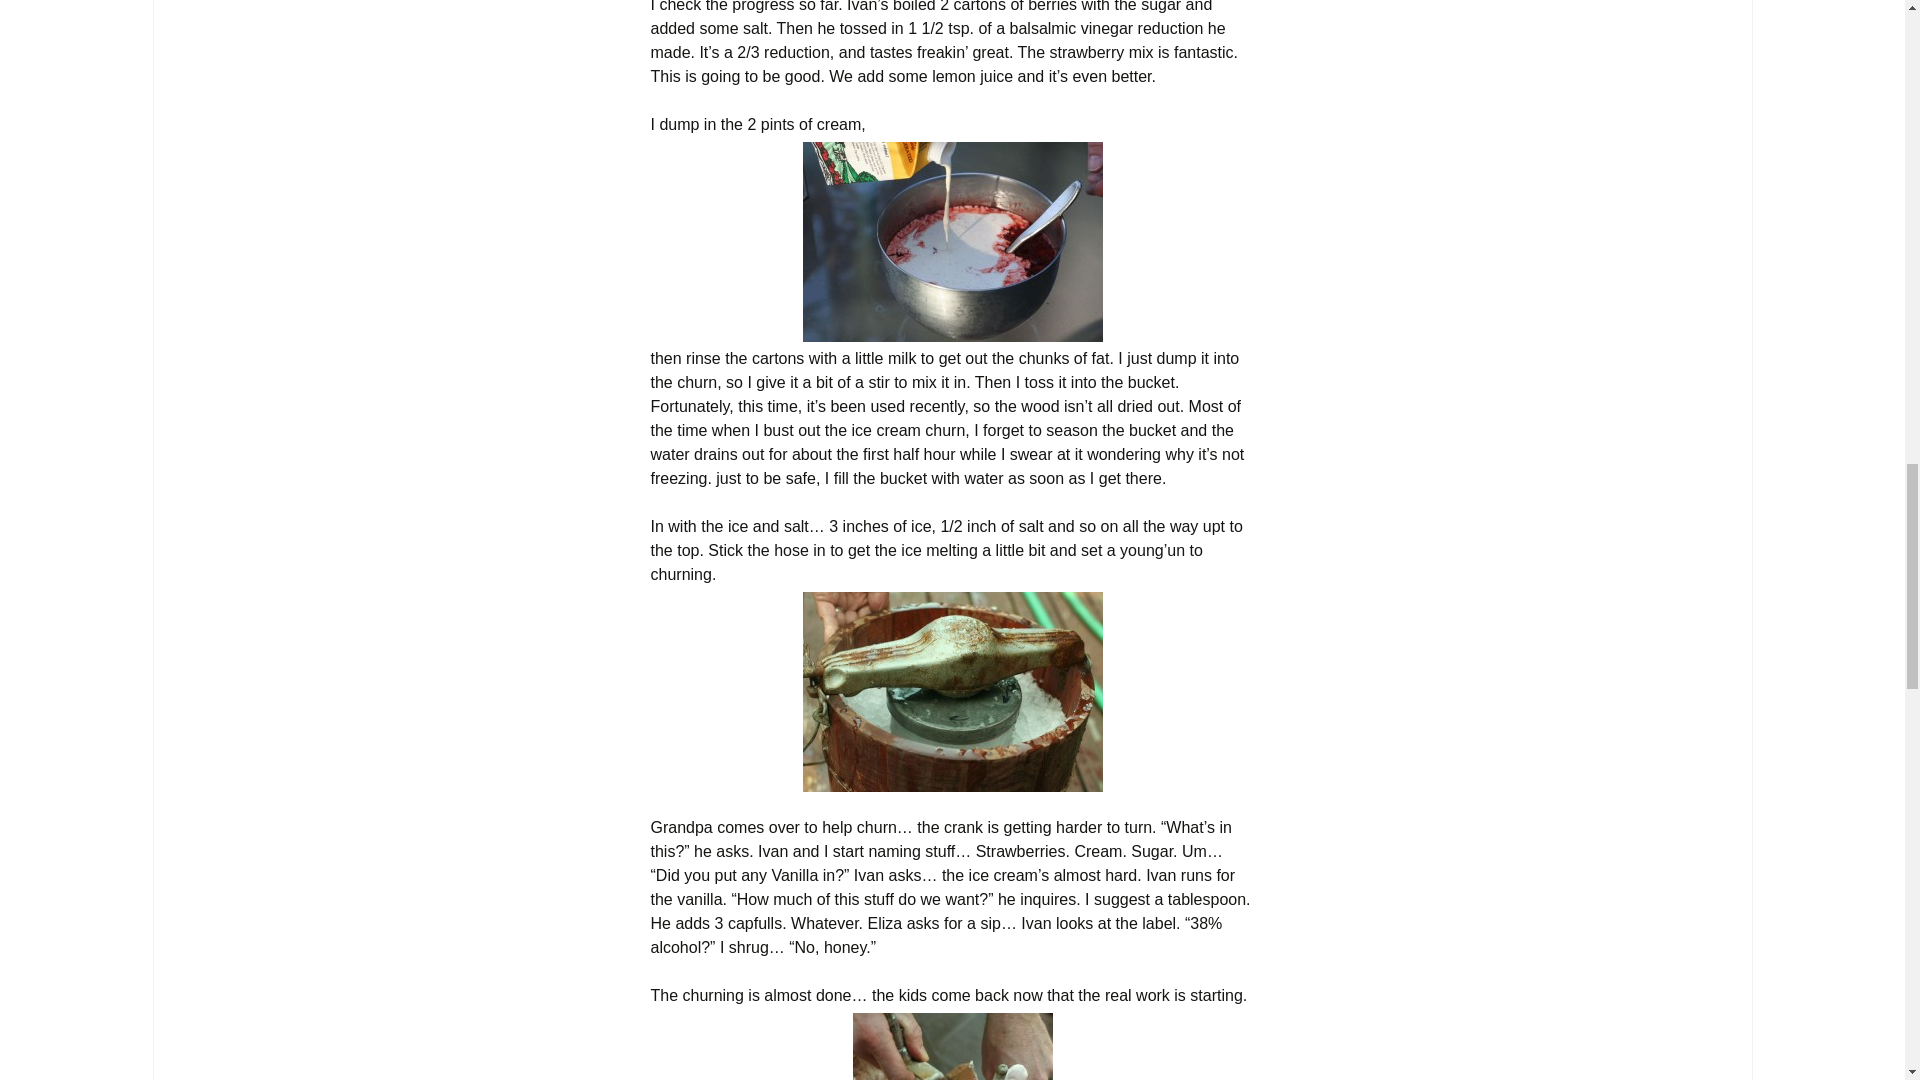 This screenshot has height=1080, width=1920. Describe the element at coordinates (952, 242) in the screenshot. I see `pour cream2` at that location.